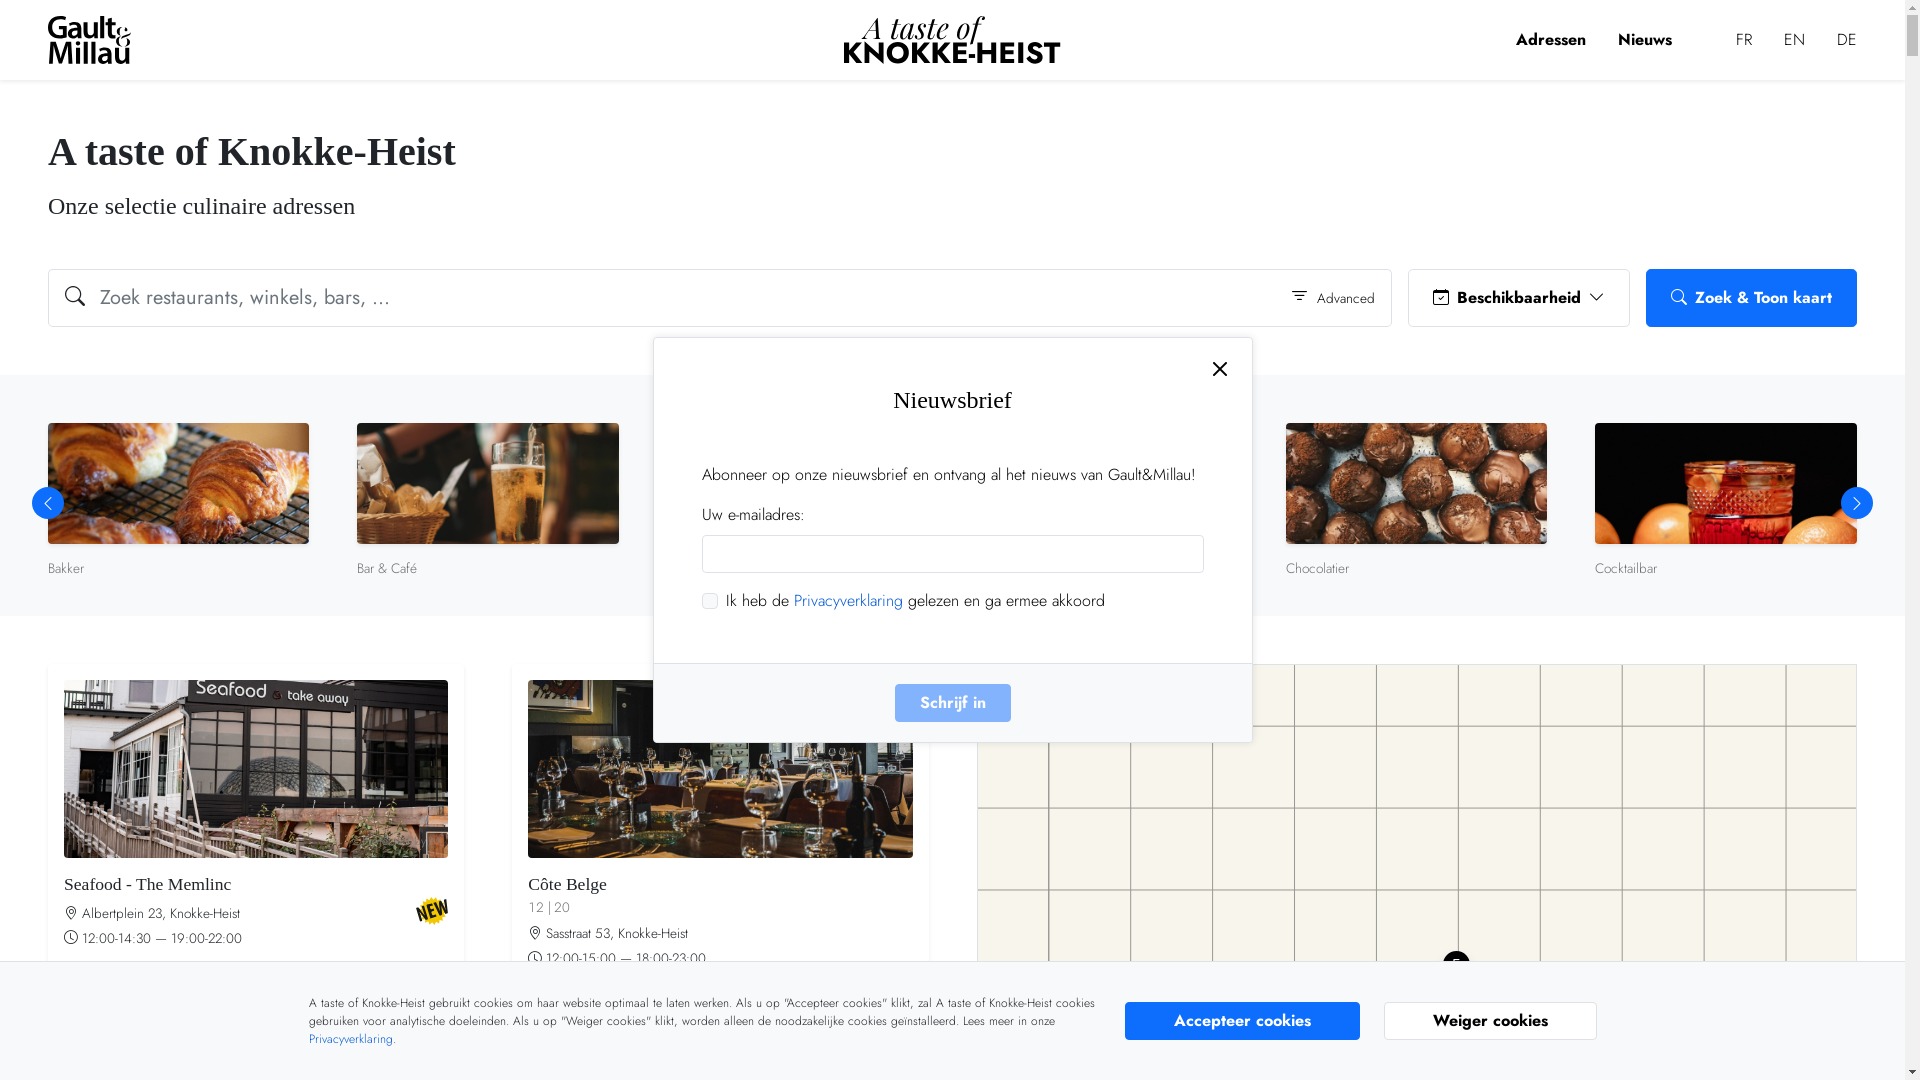 This screenshot has height=1080, width=1920. What do you see at coordinates (848, 600) in the screenshot?
I see `Privacyverklaring` at bounding box center [848, 600].